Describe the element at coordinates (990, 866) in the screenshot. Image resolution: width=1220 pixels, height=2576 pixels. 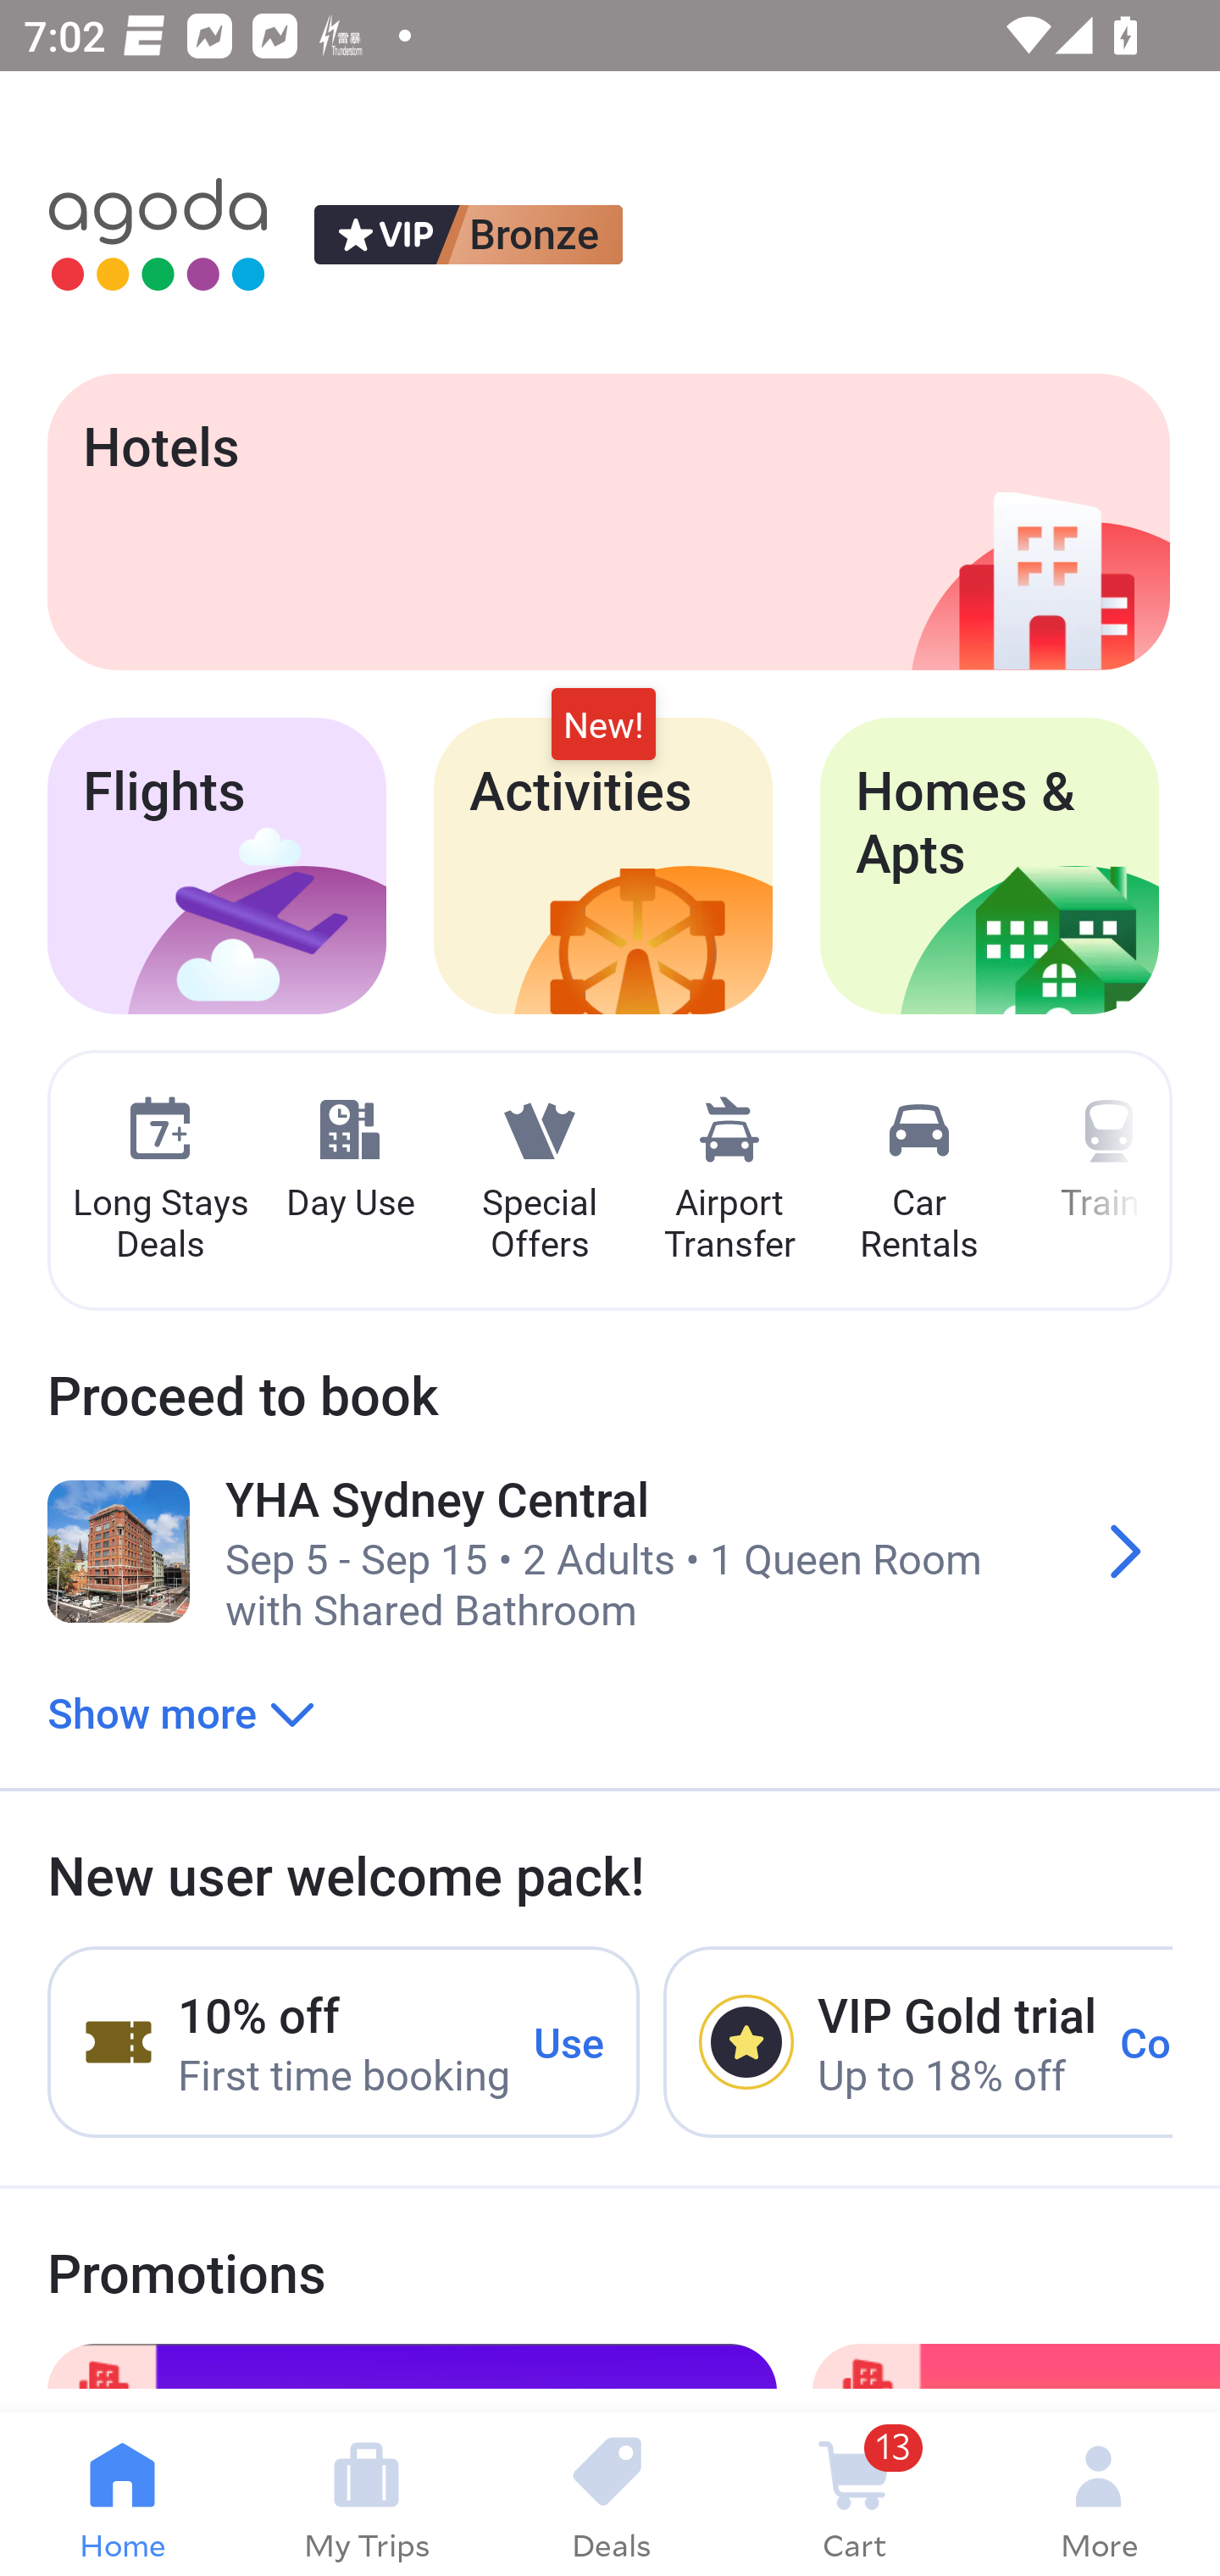
I see `Homes & Apts` at that location.